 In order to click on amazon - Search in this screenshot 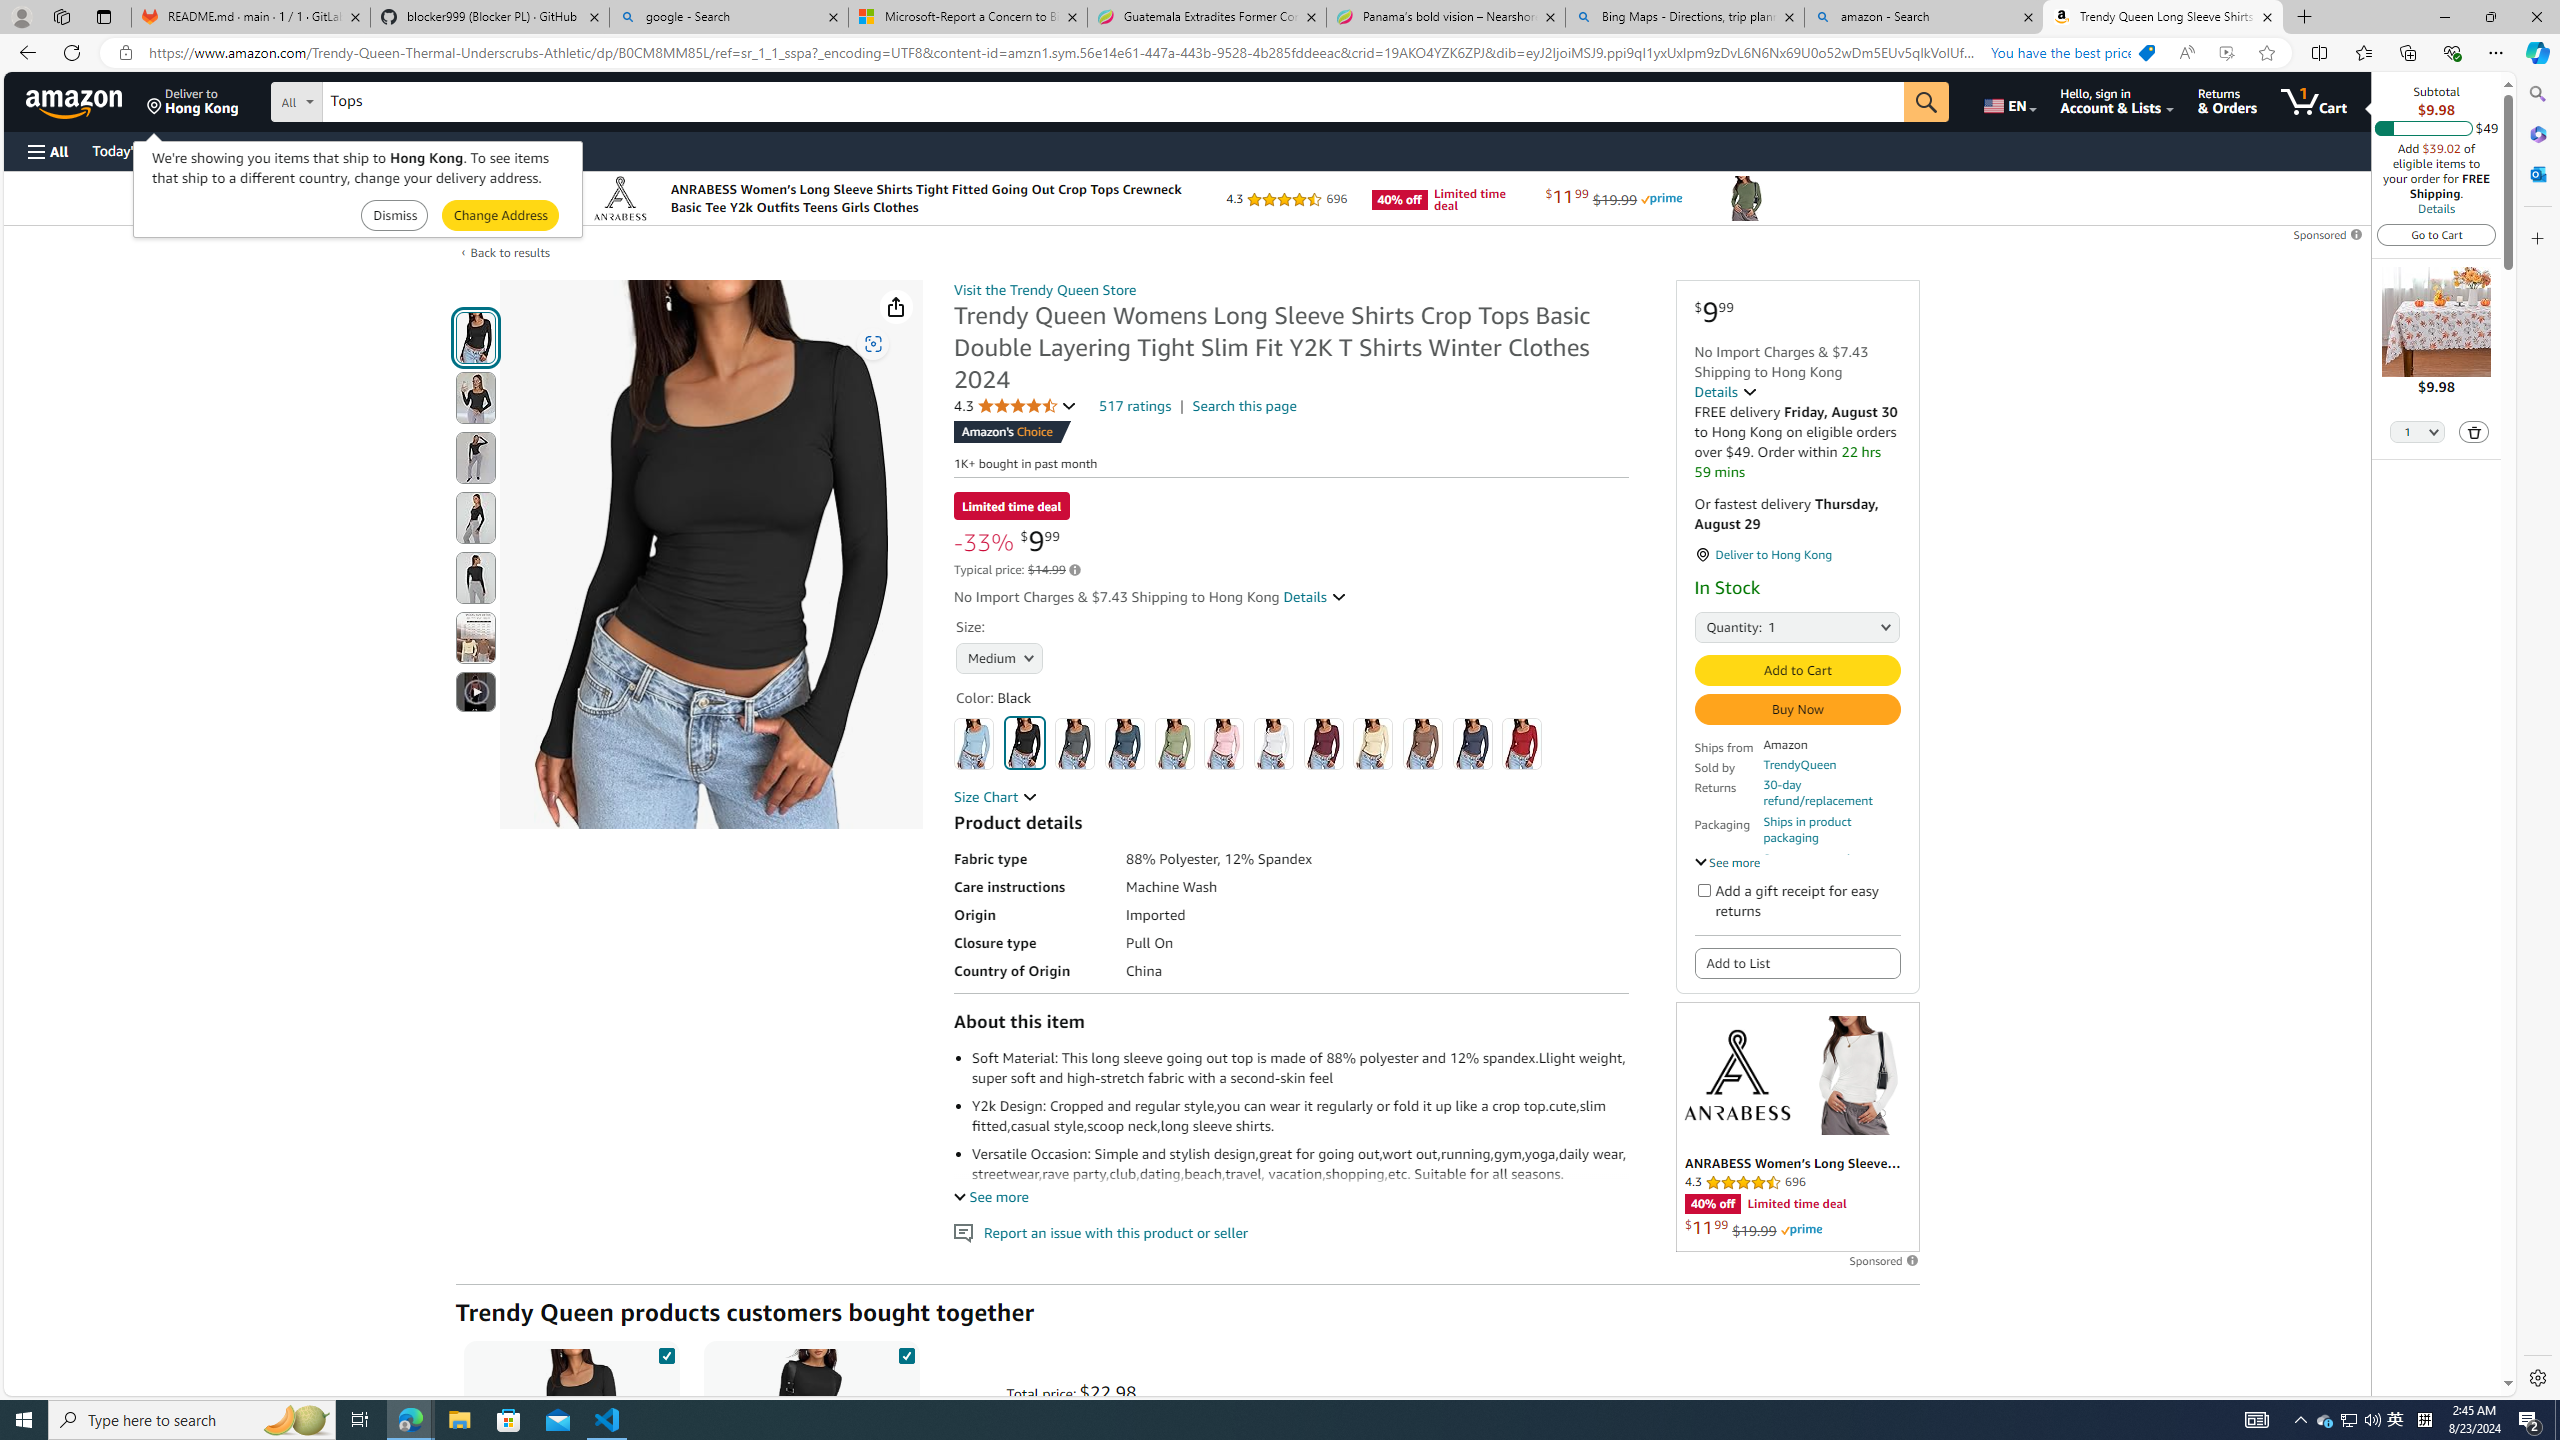, I will do `click(1925, 17)`.